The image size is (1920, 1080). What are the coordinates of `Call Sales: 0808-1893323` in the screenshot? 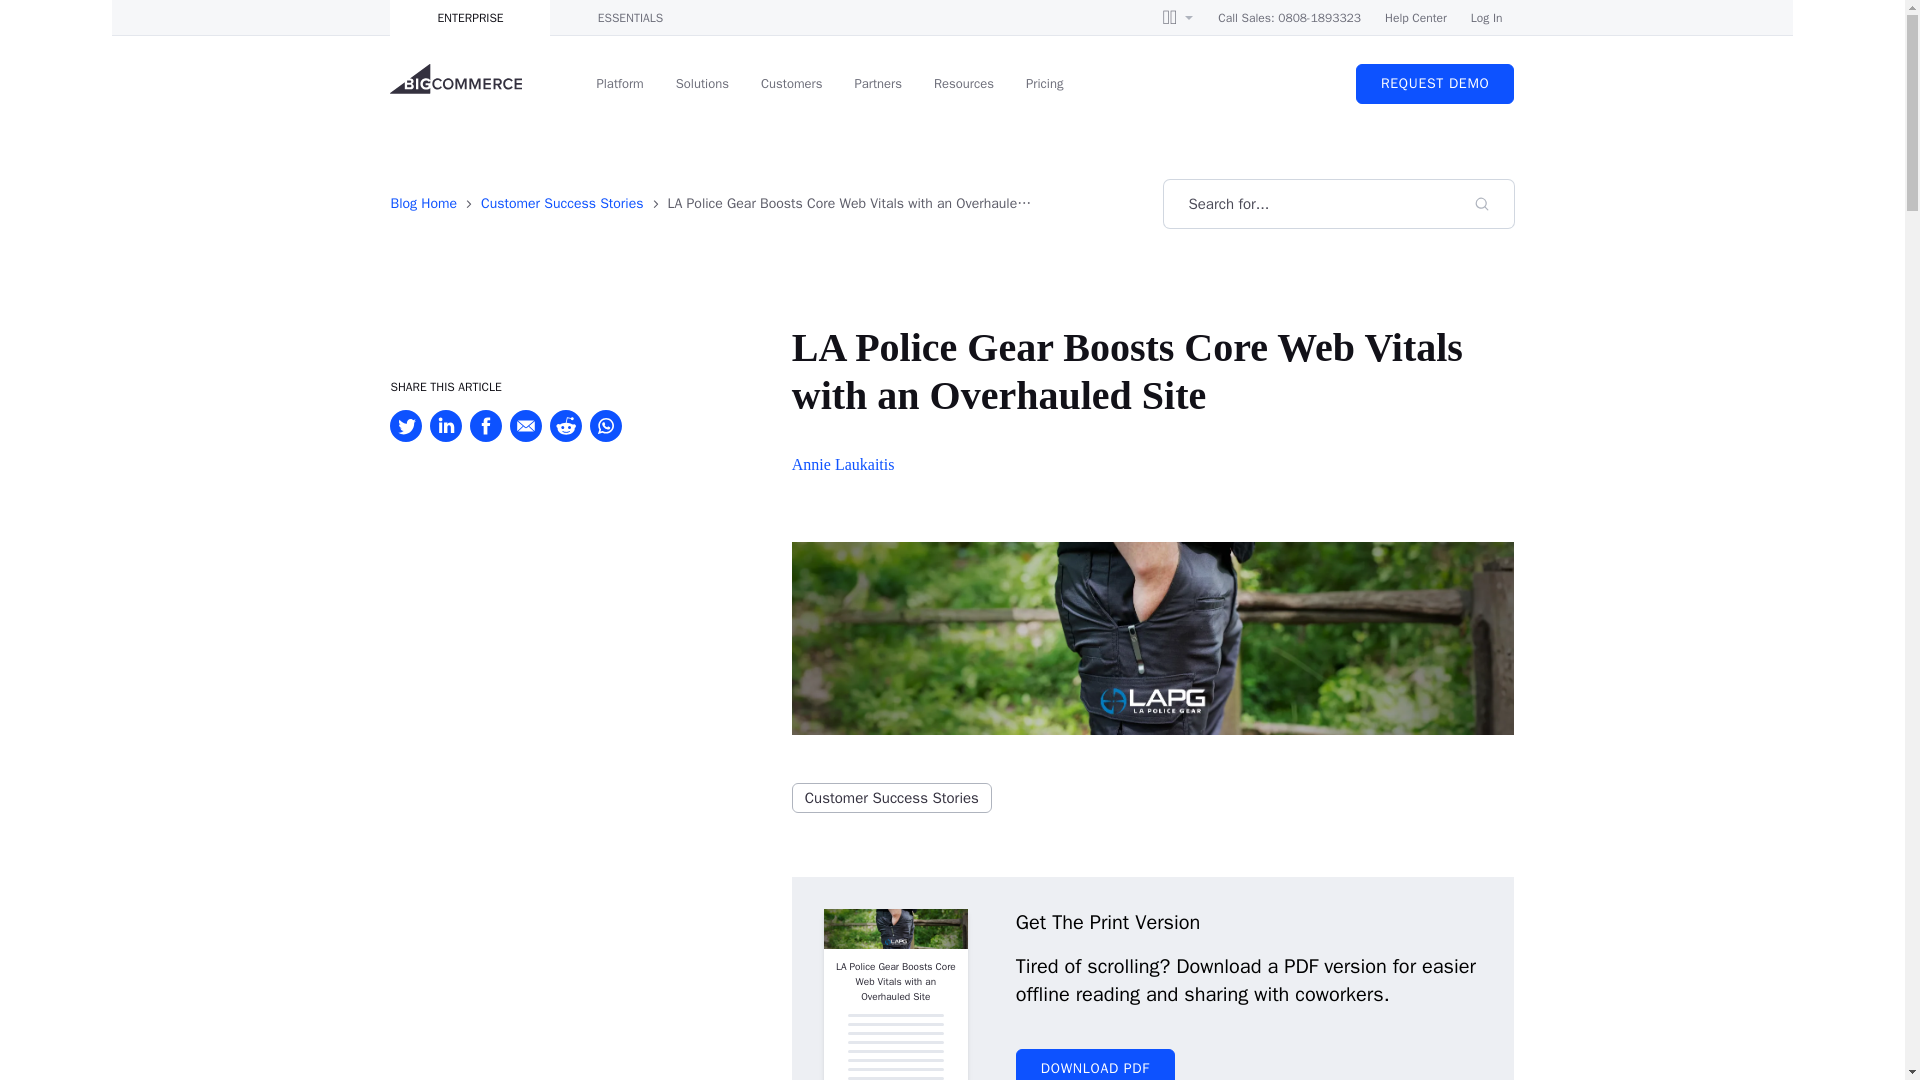 It's located at (1289, 18).